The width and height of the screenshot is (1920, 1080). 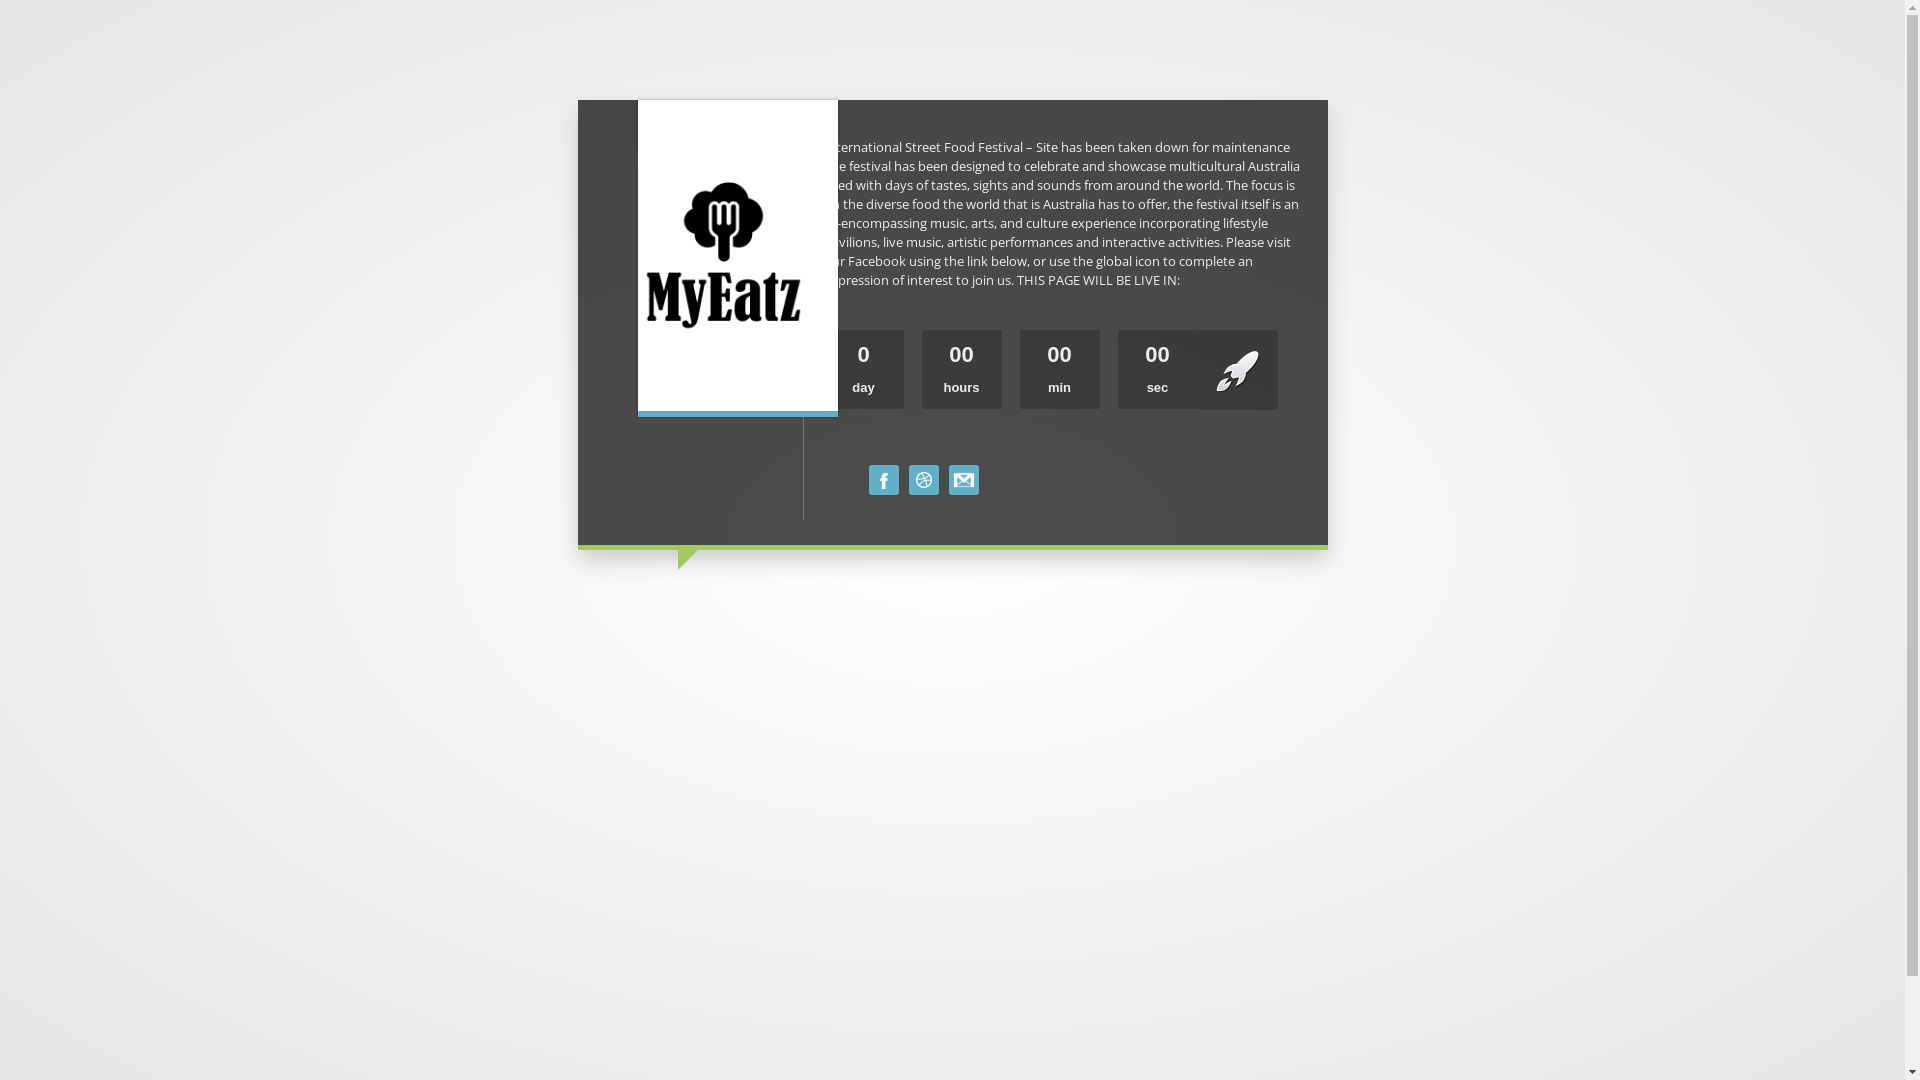 I want to click on Rebrand, so click(x=724, y=248).